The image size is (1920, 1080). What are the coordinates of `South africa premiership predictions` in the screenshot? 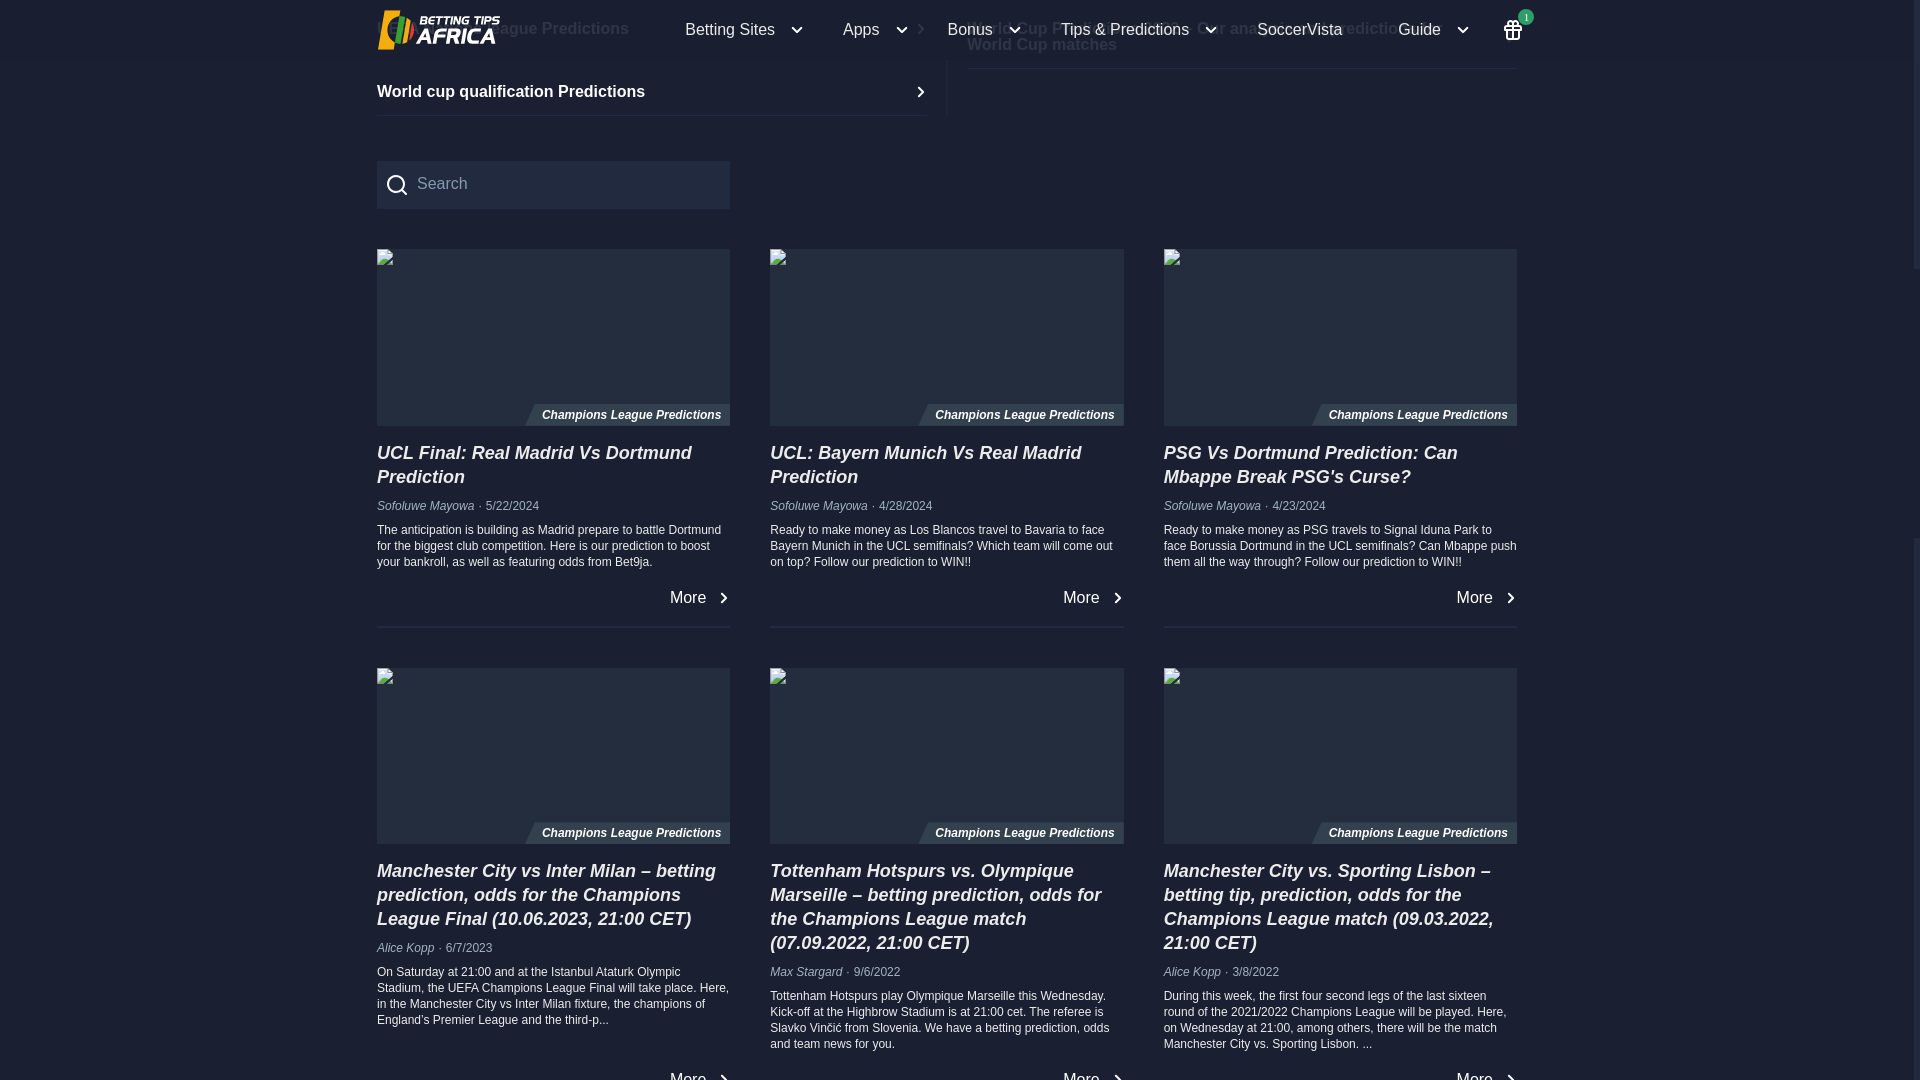 It's located at (652, 3).